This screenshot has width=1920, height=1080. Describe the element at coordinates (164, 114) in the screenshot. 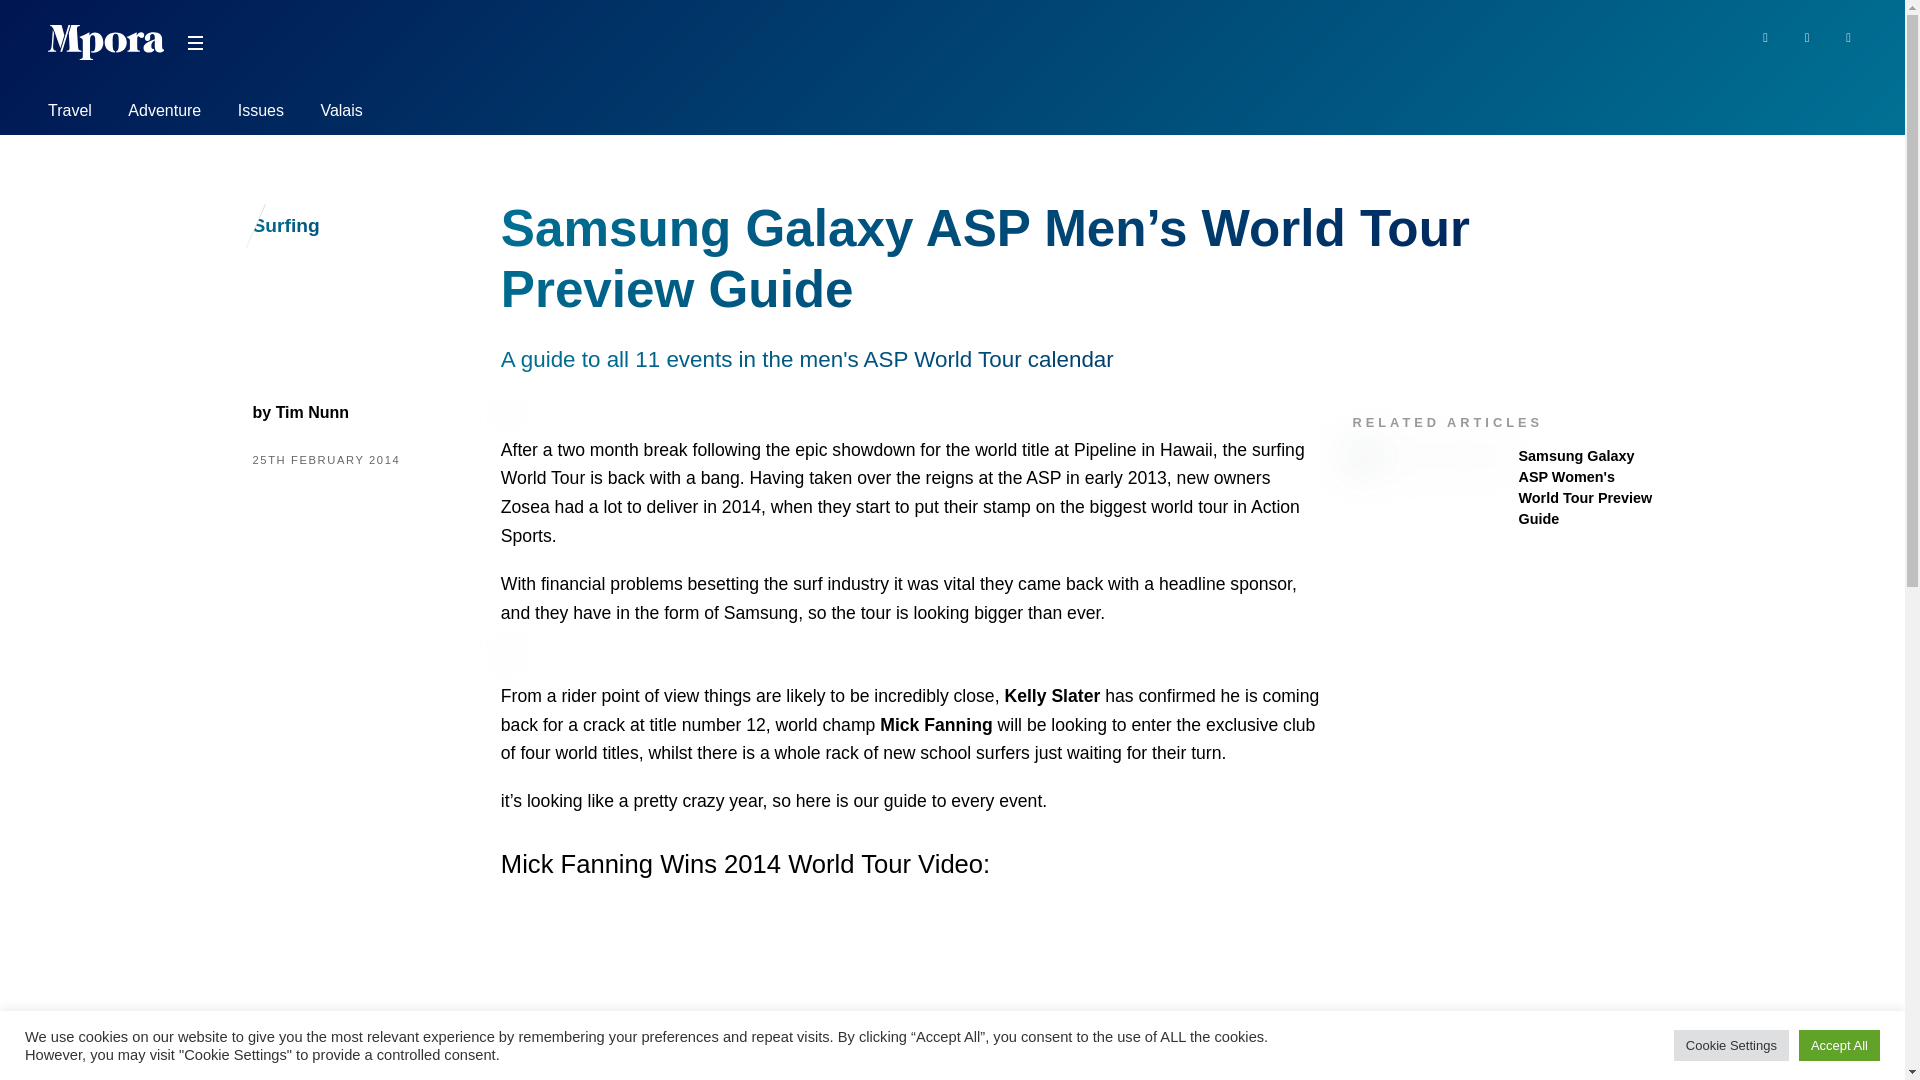

I see `Adventure` at that location.